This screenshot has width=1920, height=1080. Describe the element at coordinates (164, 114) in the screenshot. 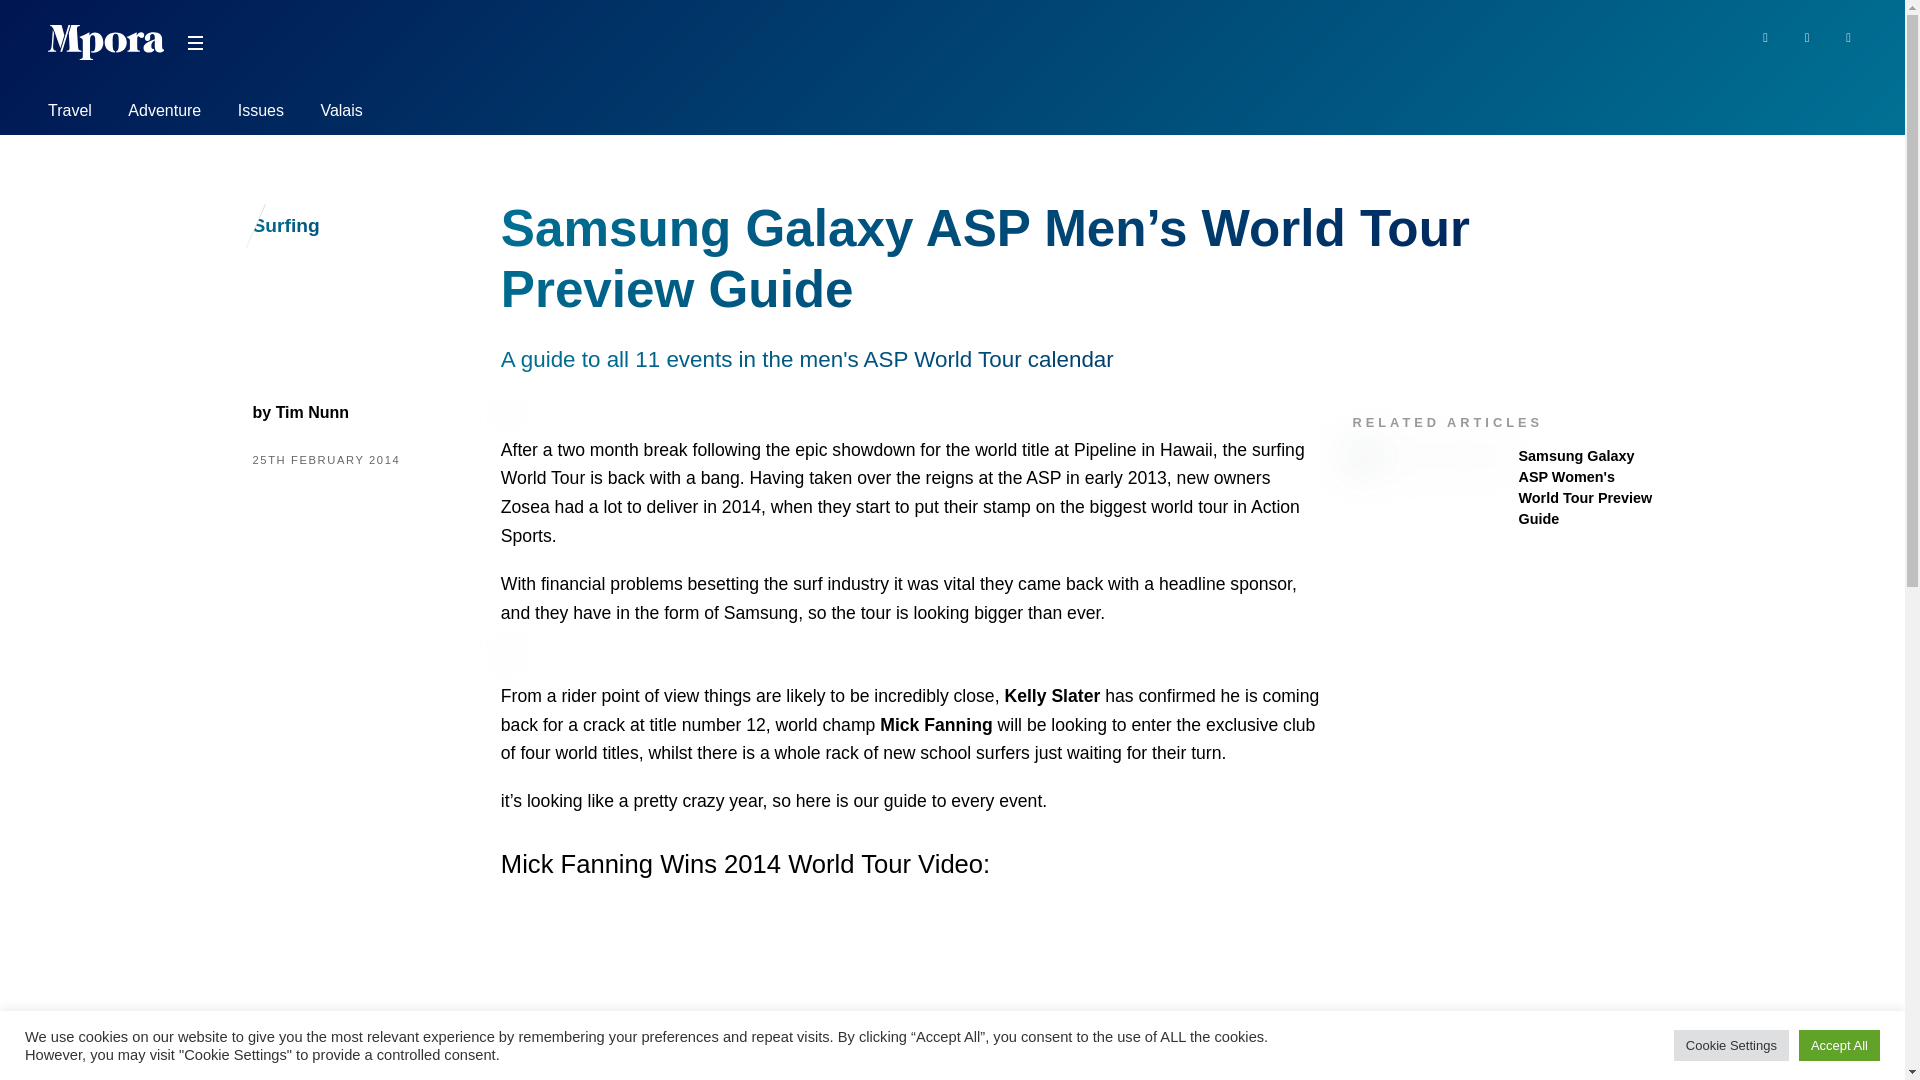

I see `Adventure` at that location.